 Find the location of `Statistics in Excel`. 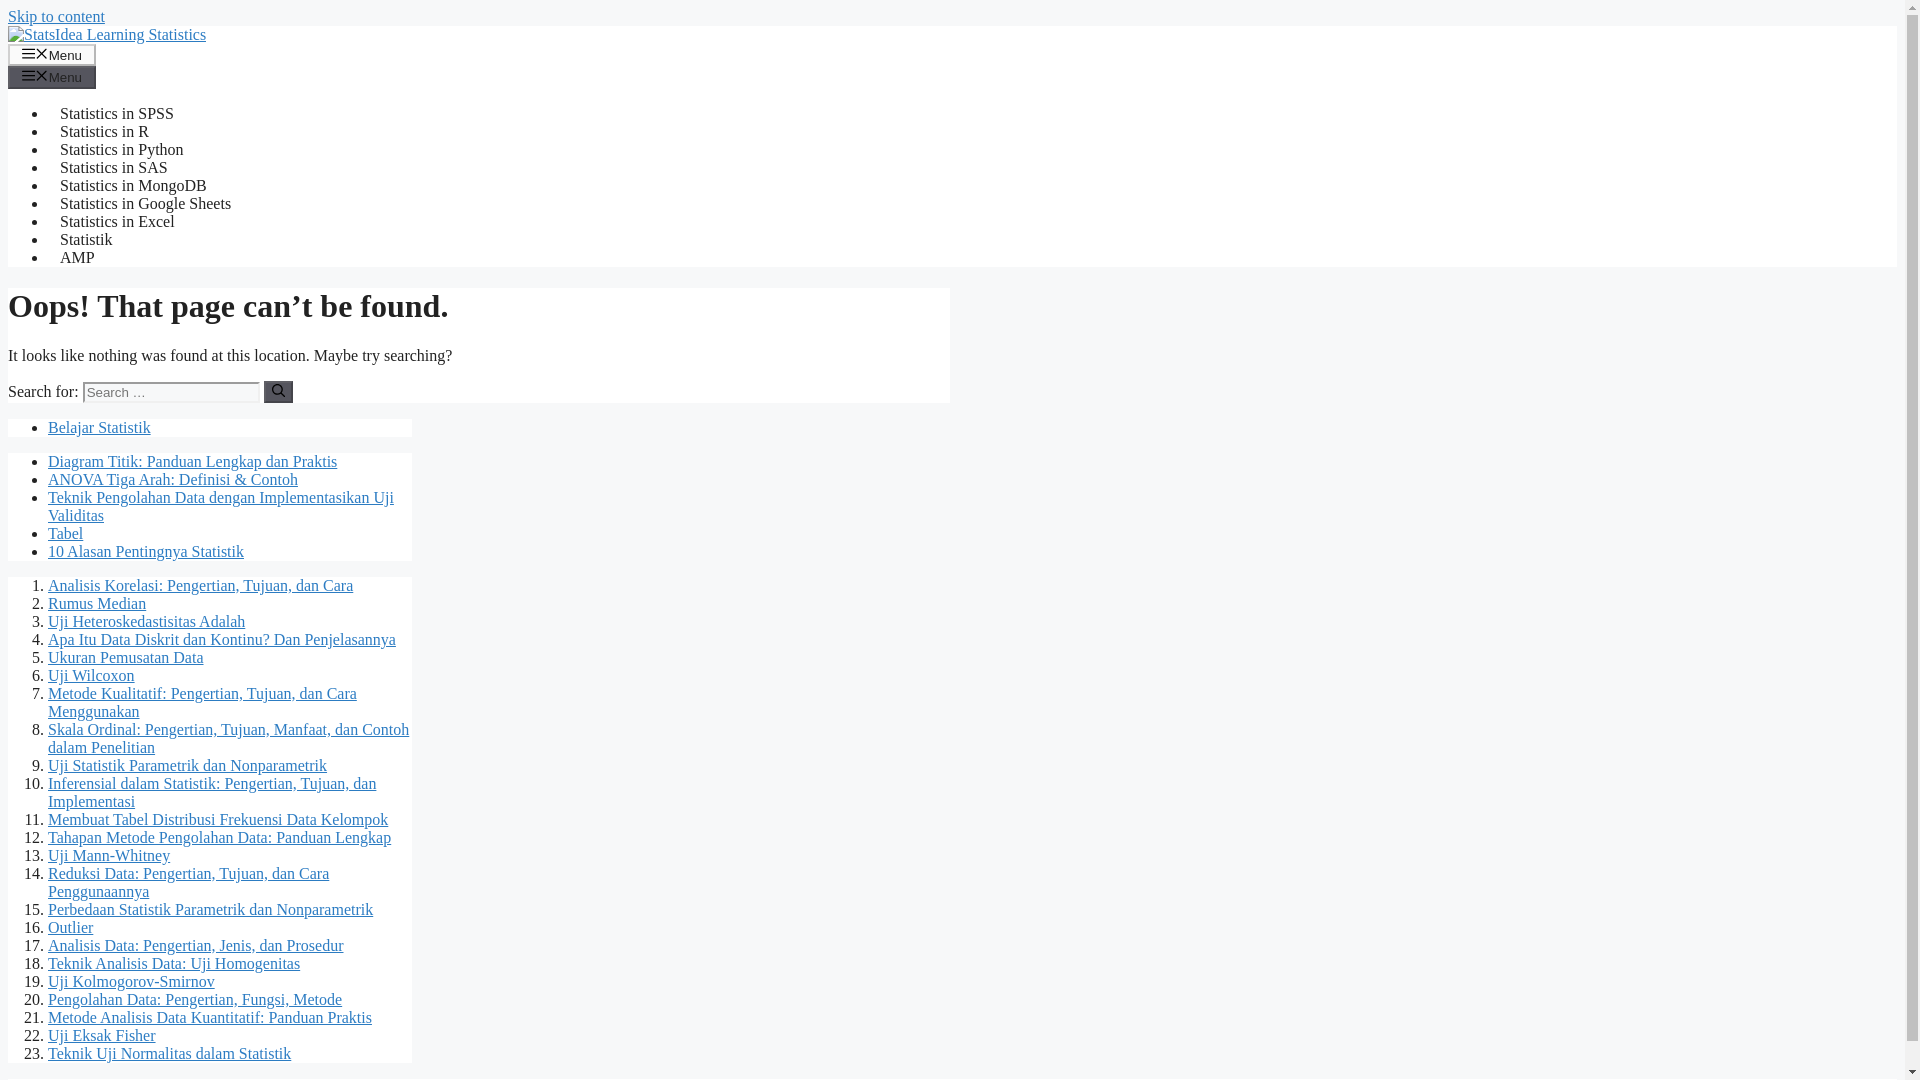

Statistics in Excel is located at coordinates (117, 221).